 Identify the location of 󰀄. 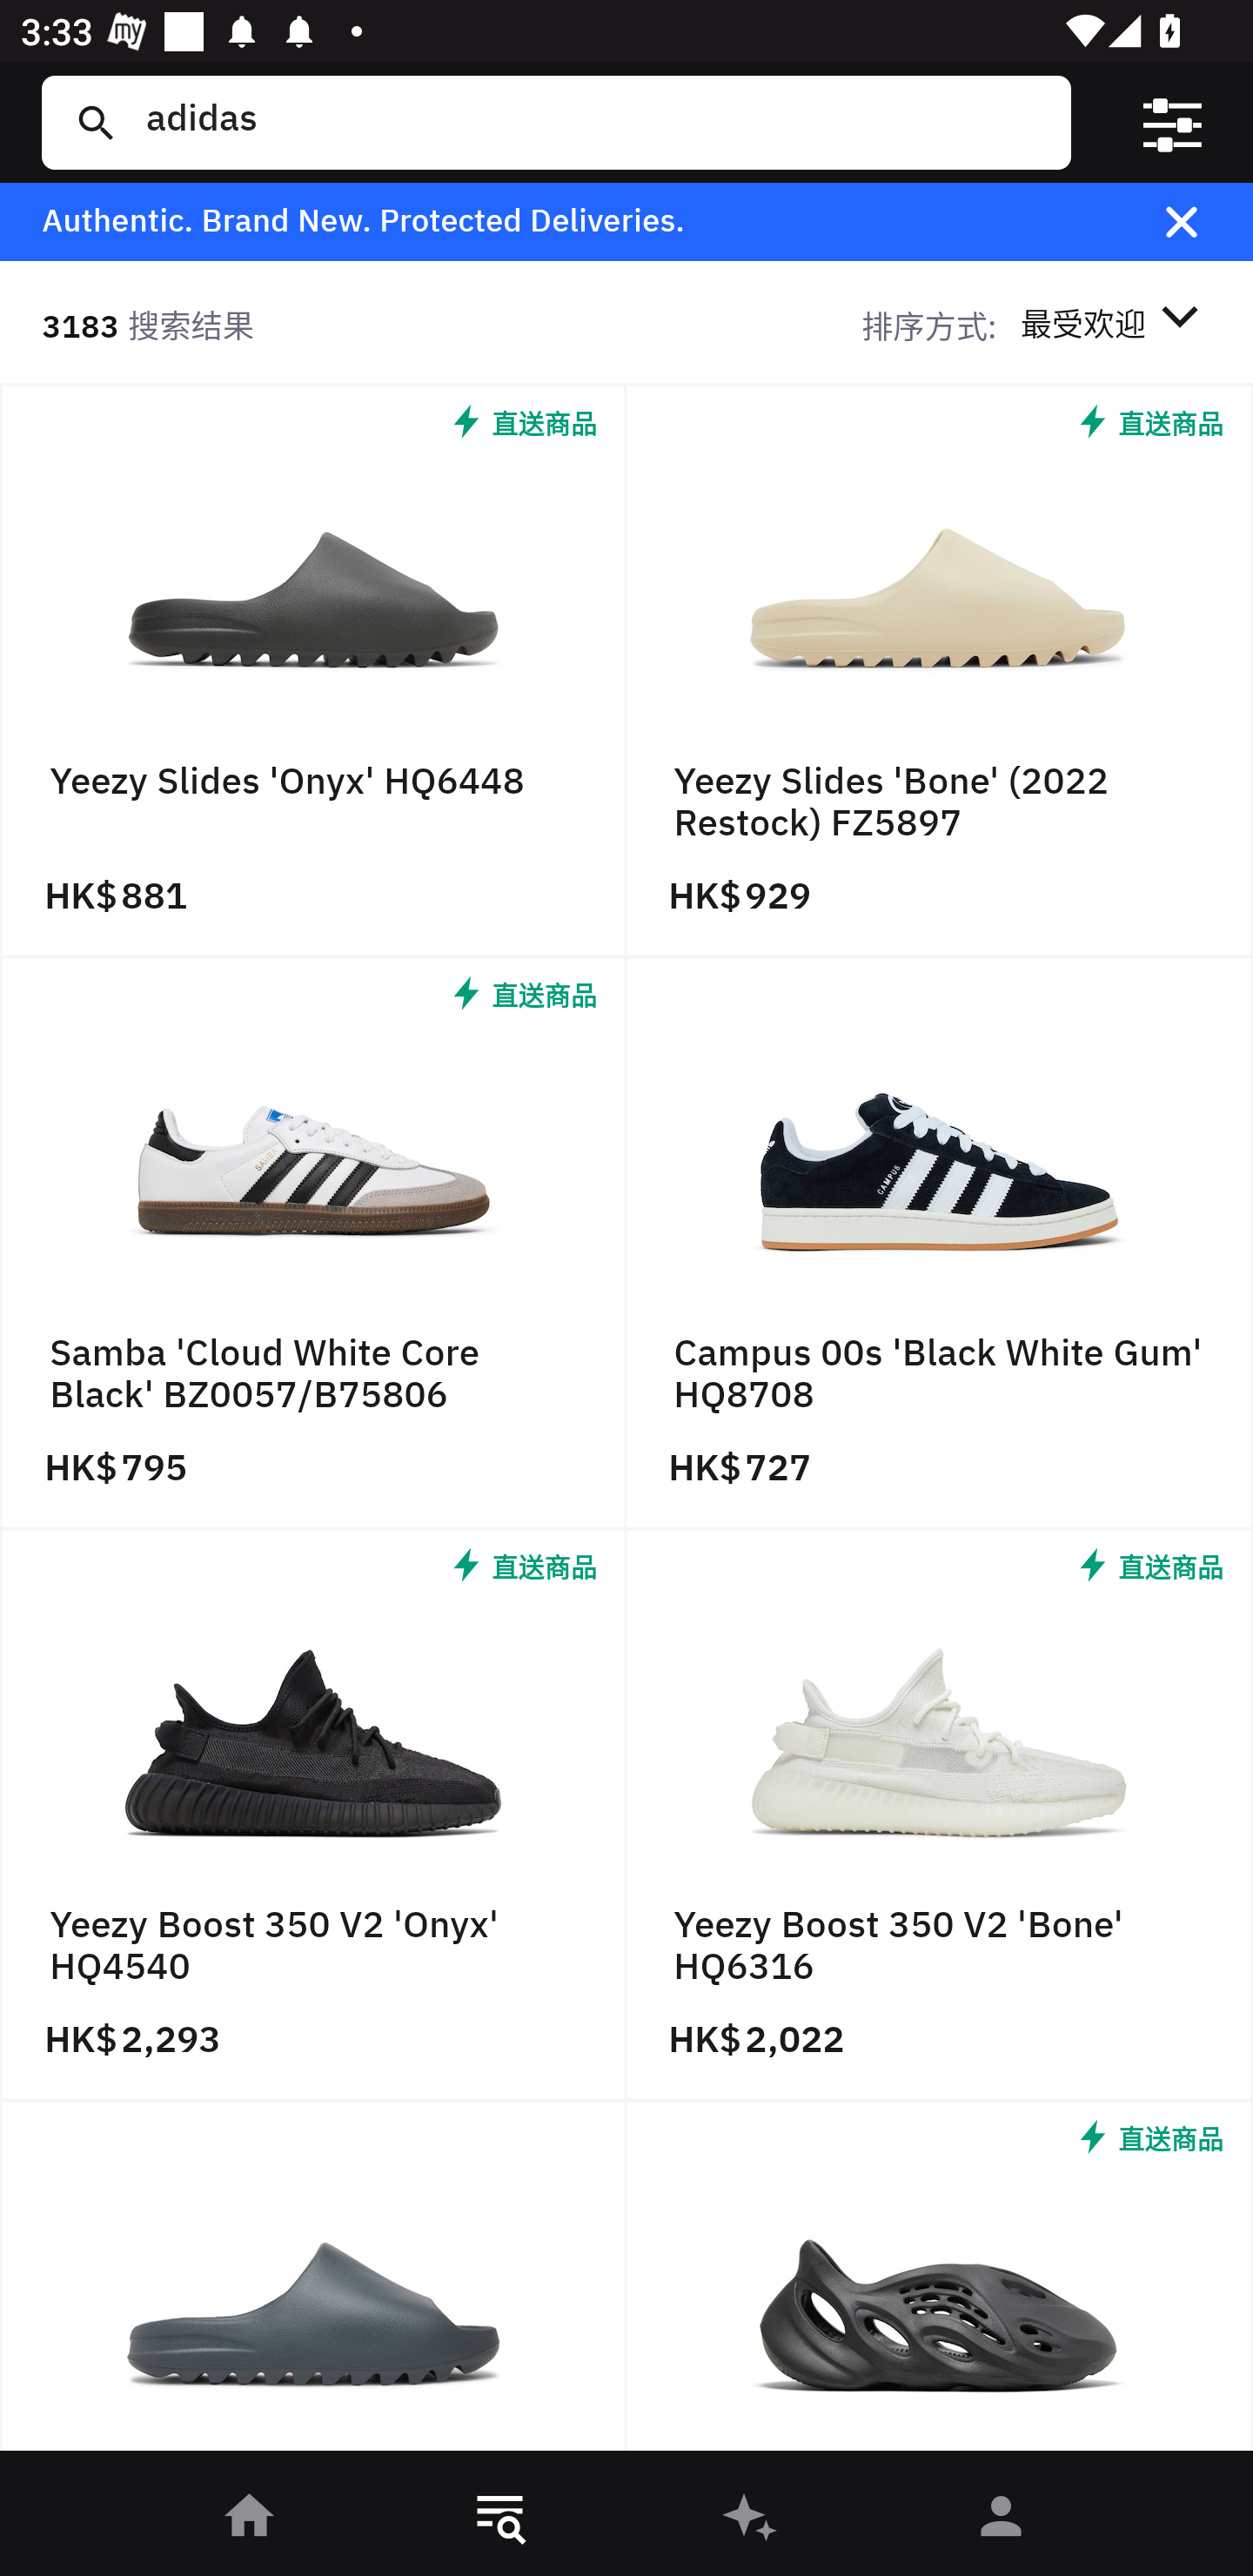
(1002, 2518).